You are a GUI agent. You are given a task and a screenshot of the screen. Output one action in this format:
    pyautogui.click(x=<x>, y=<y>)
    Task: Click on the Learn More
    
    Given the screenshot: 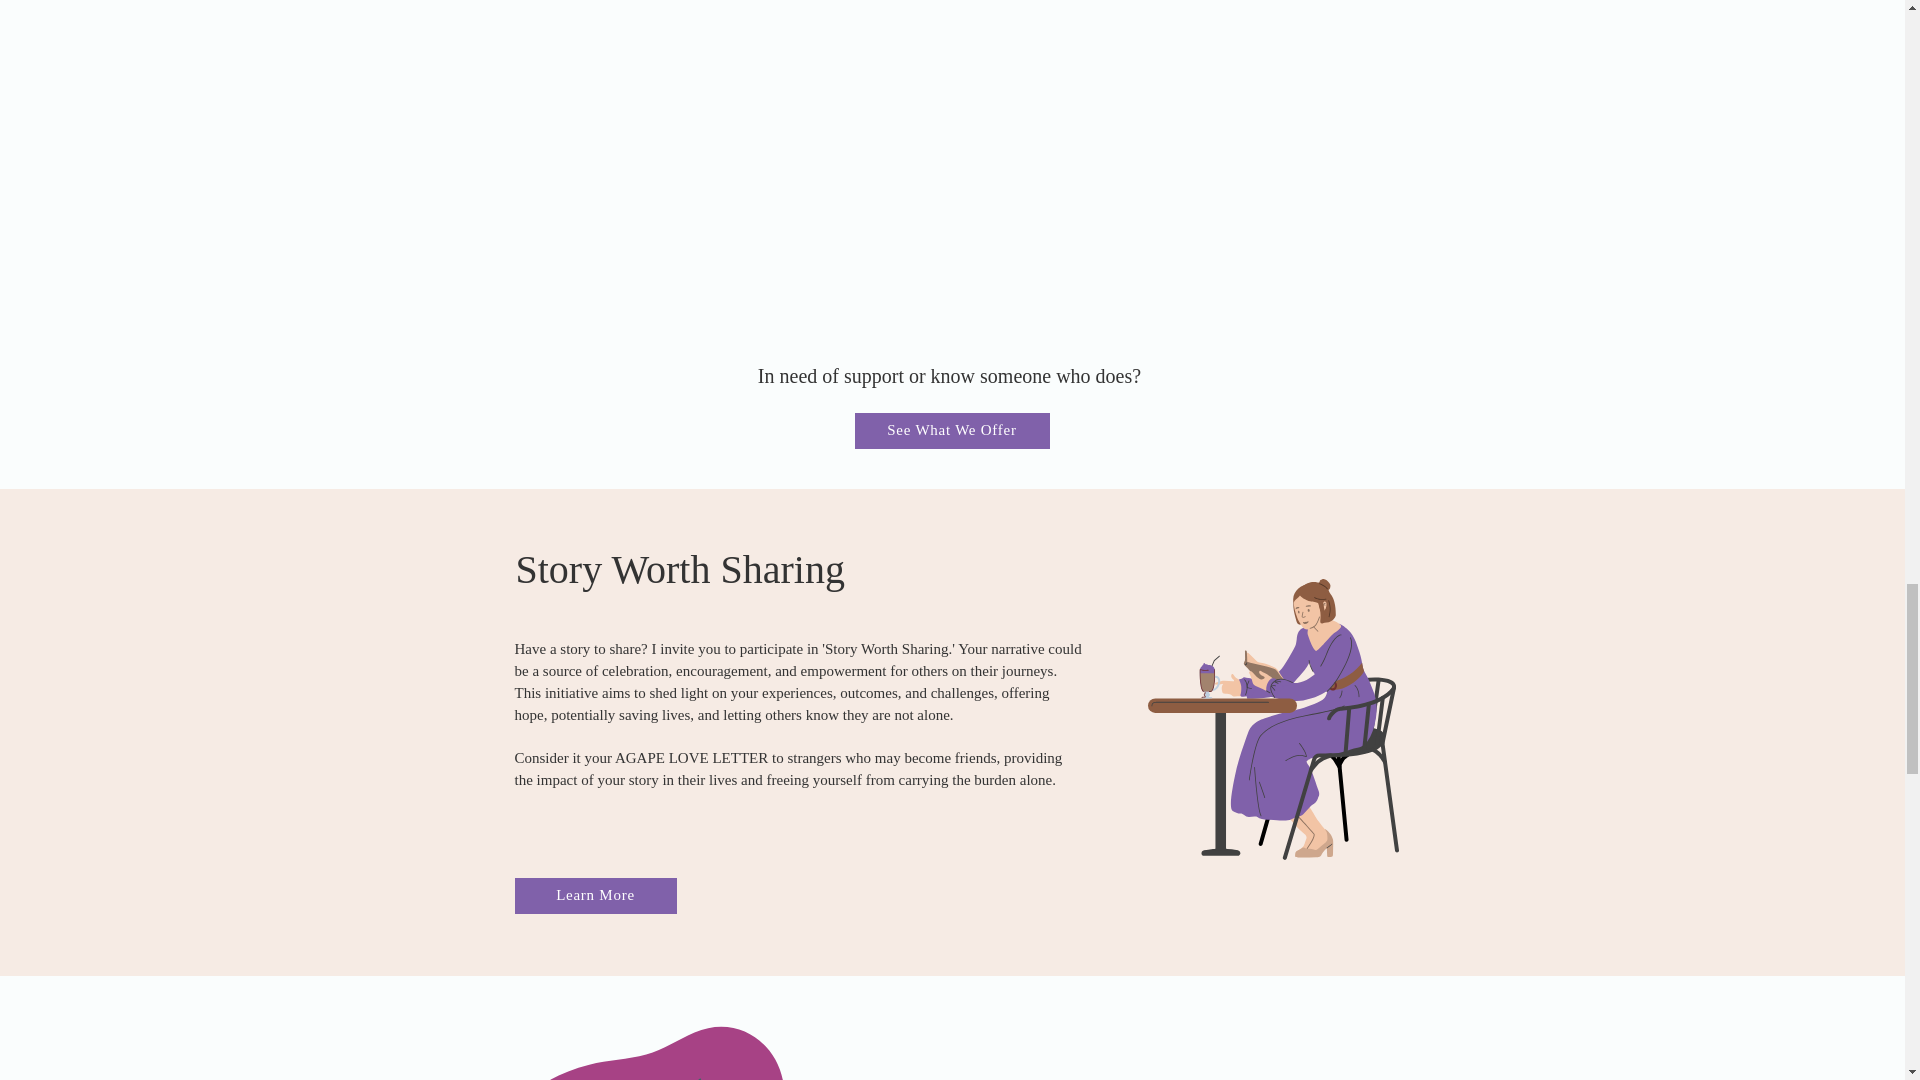 What is the action you would take?
    pyautogui.click(x=594, y=896)
    